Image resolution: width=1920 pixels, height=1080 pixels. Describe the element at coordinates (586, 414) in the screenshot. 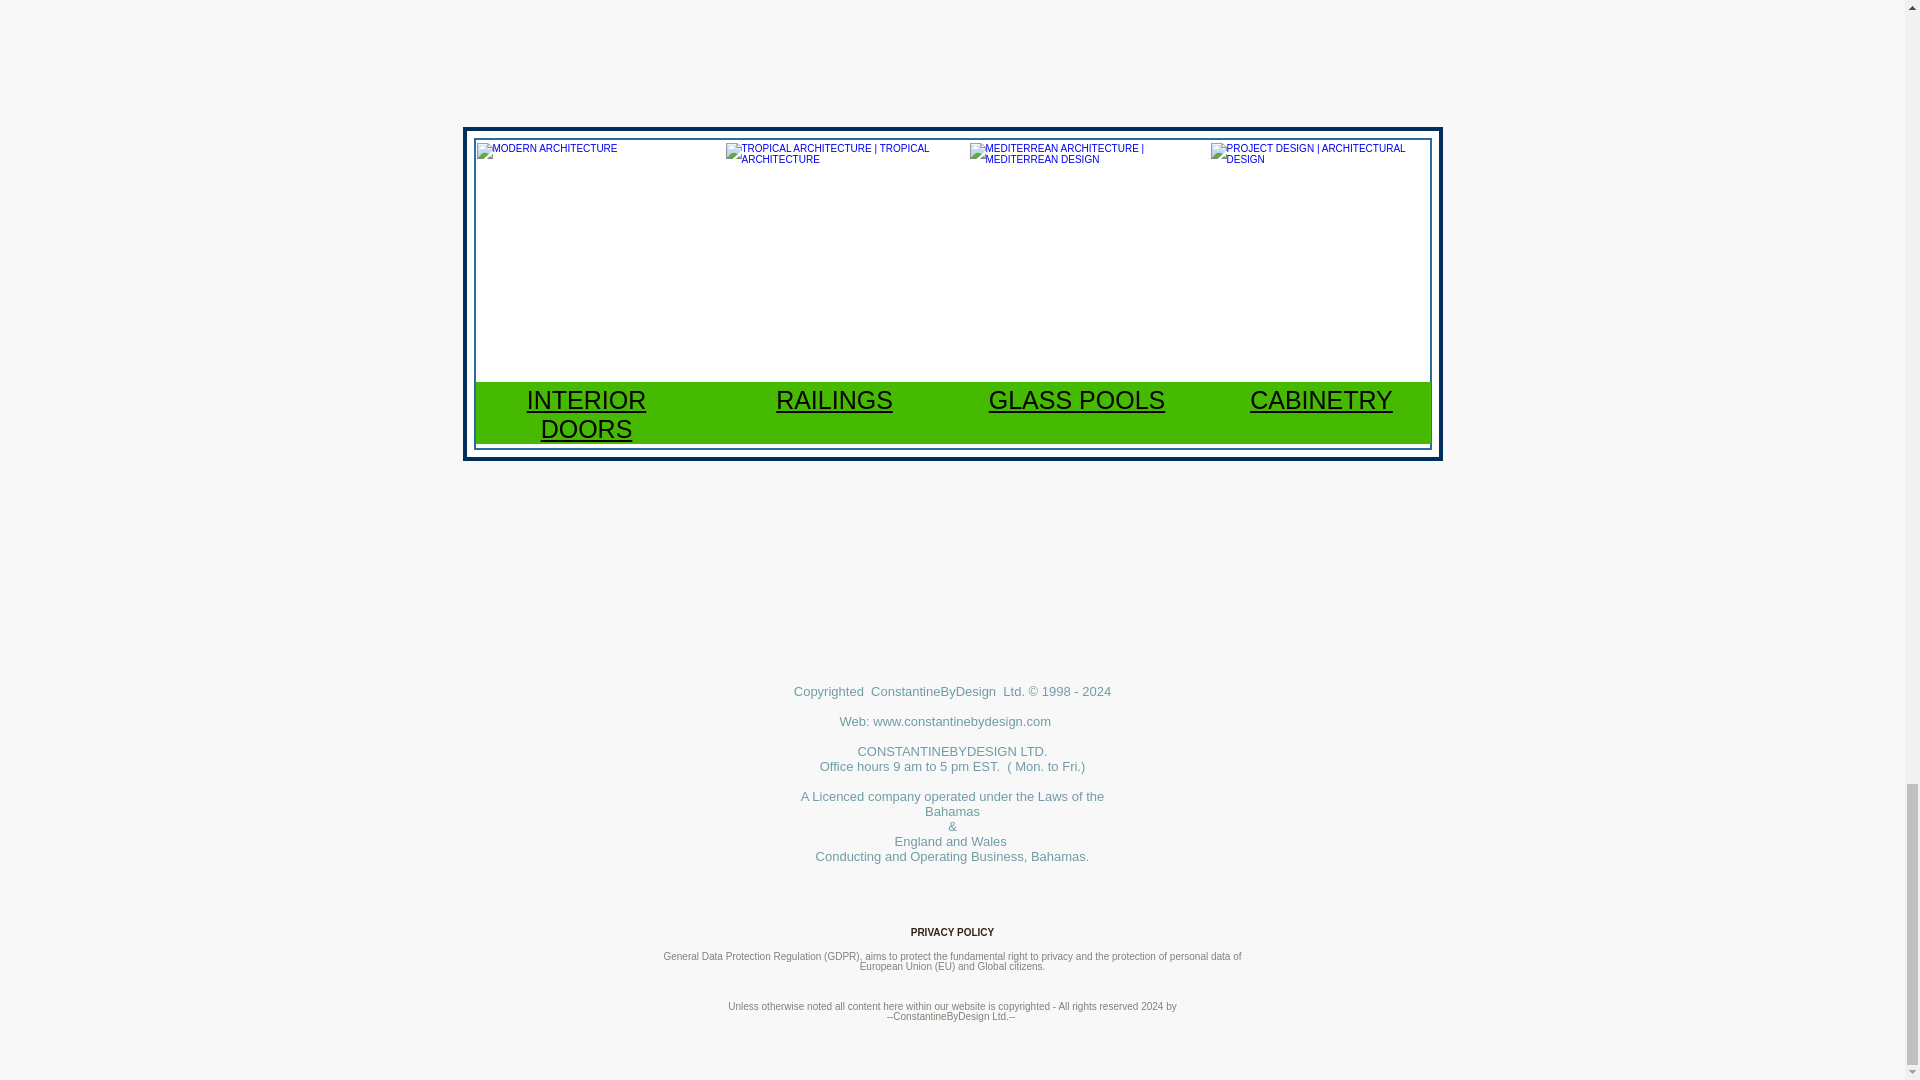

I see `INTERIOR DOORS` at that location.